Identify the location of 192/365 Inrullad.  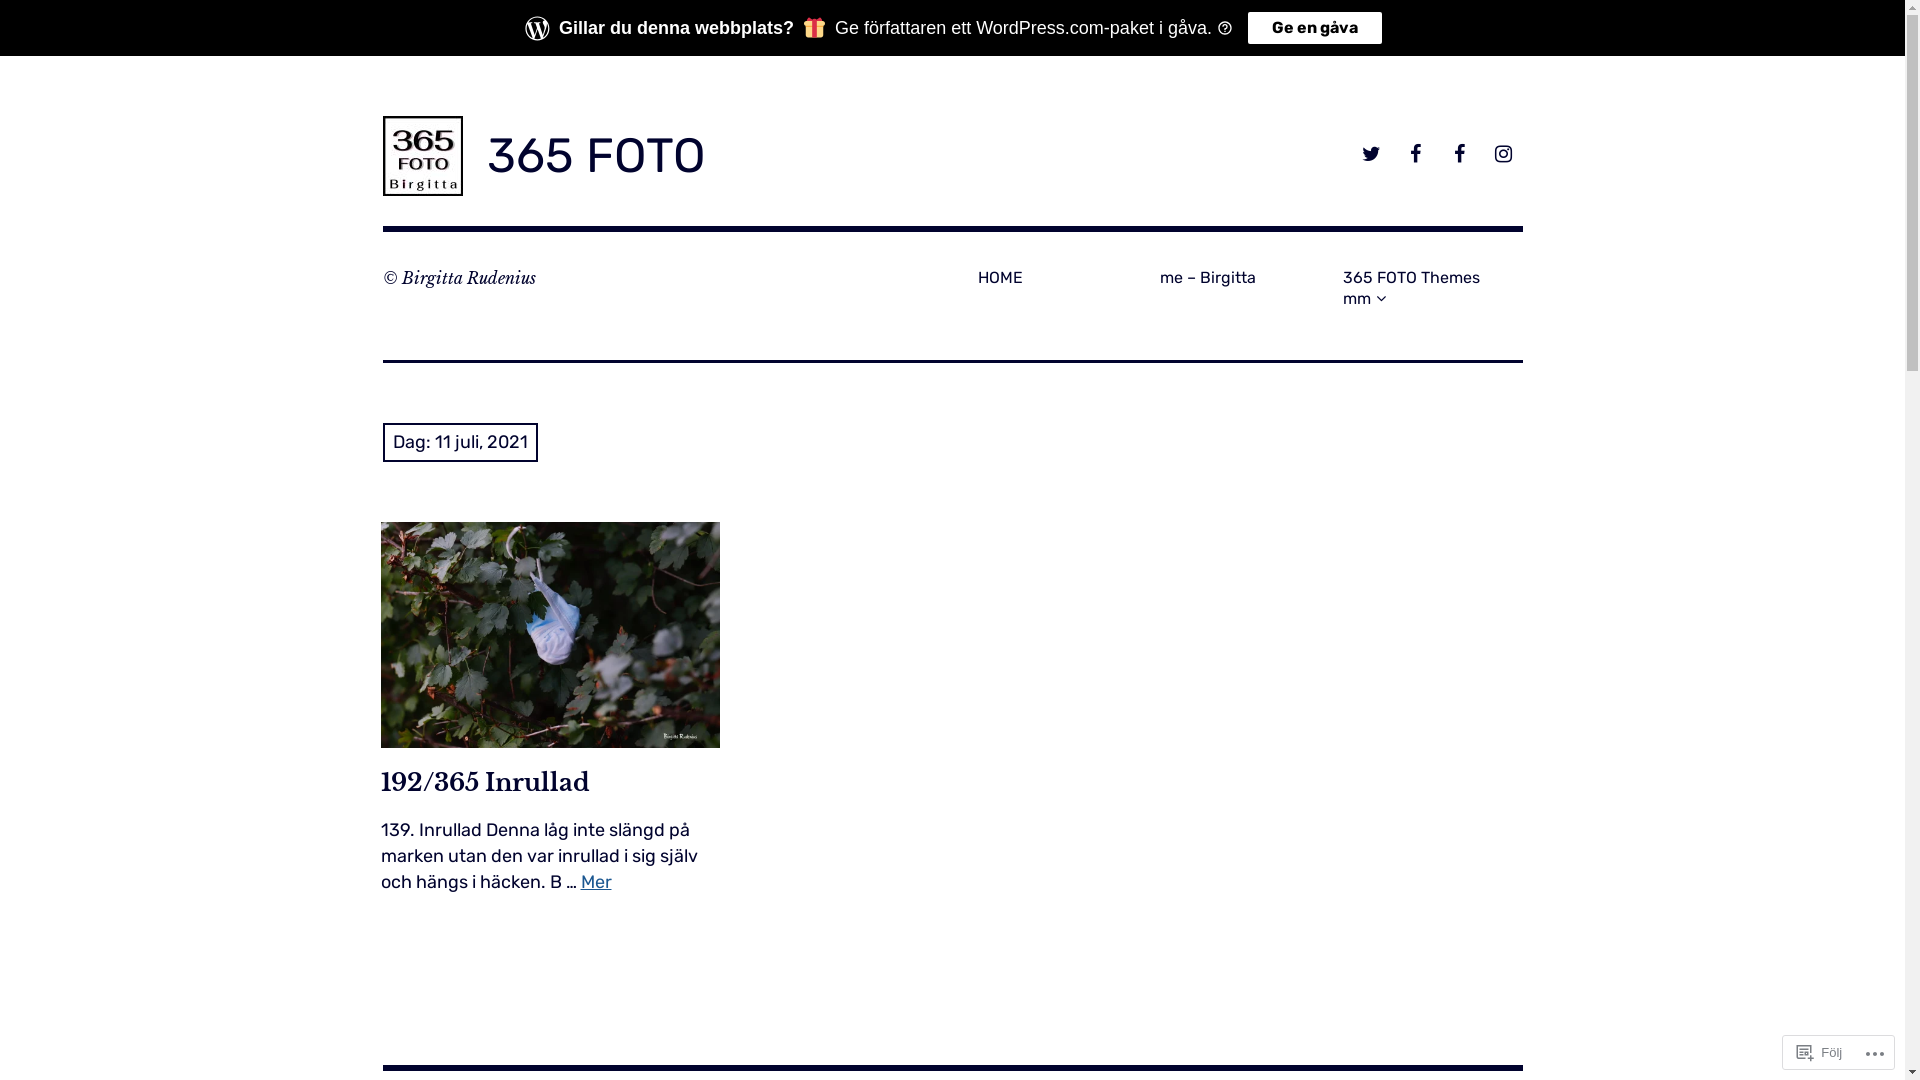
(550, 634).